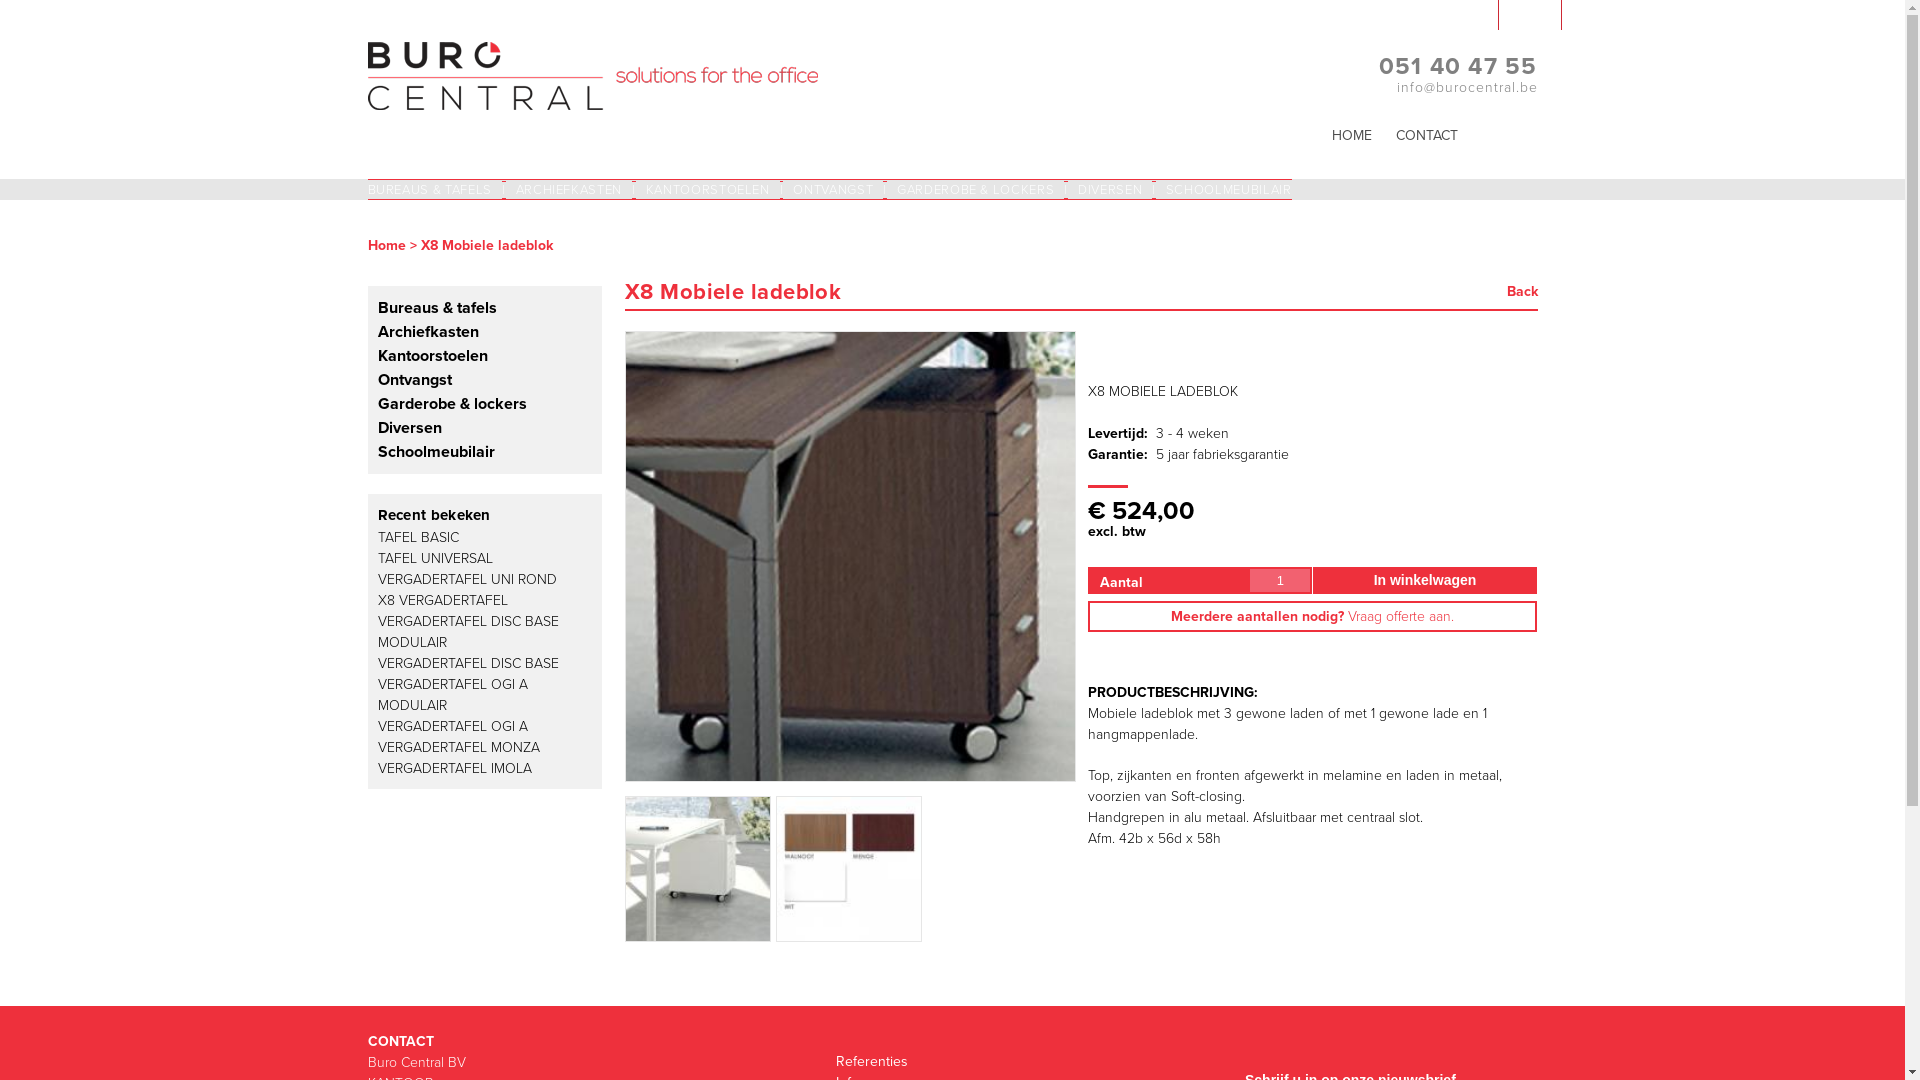 This screenshot has height=1080, width=1920. I want to click on LOGIN, so click(1530, 15).